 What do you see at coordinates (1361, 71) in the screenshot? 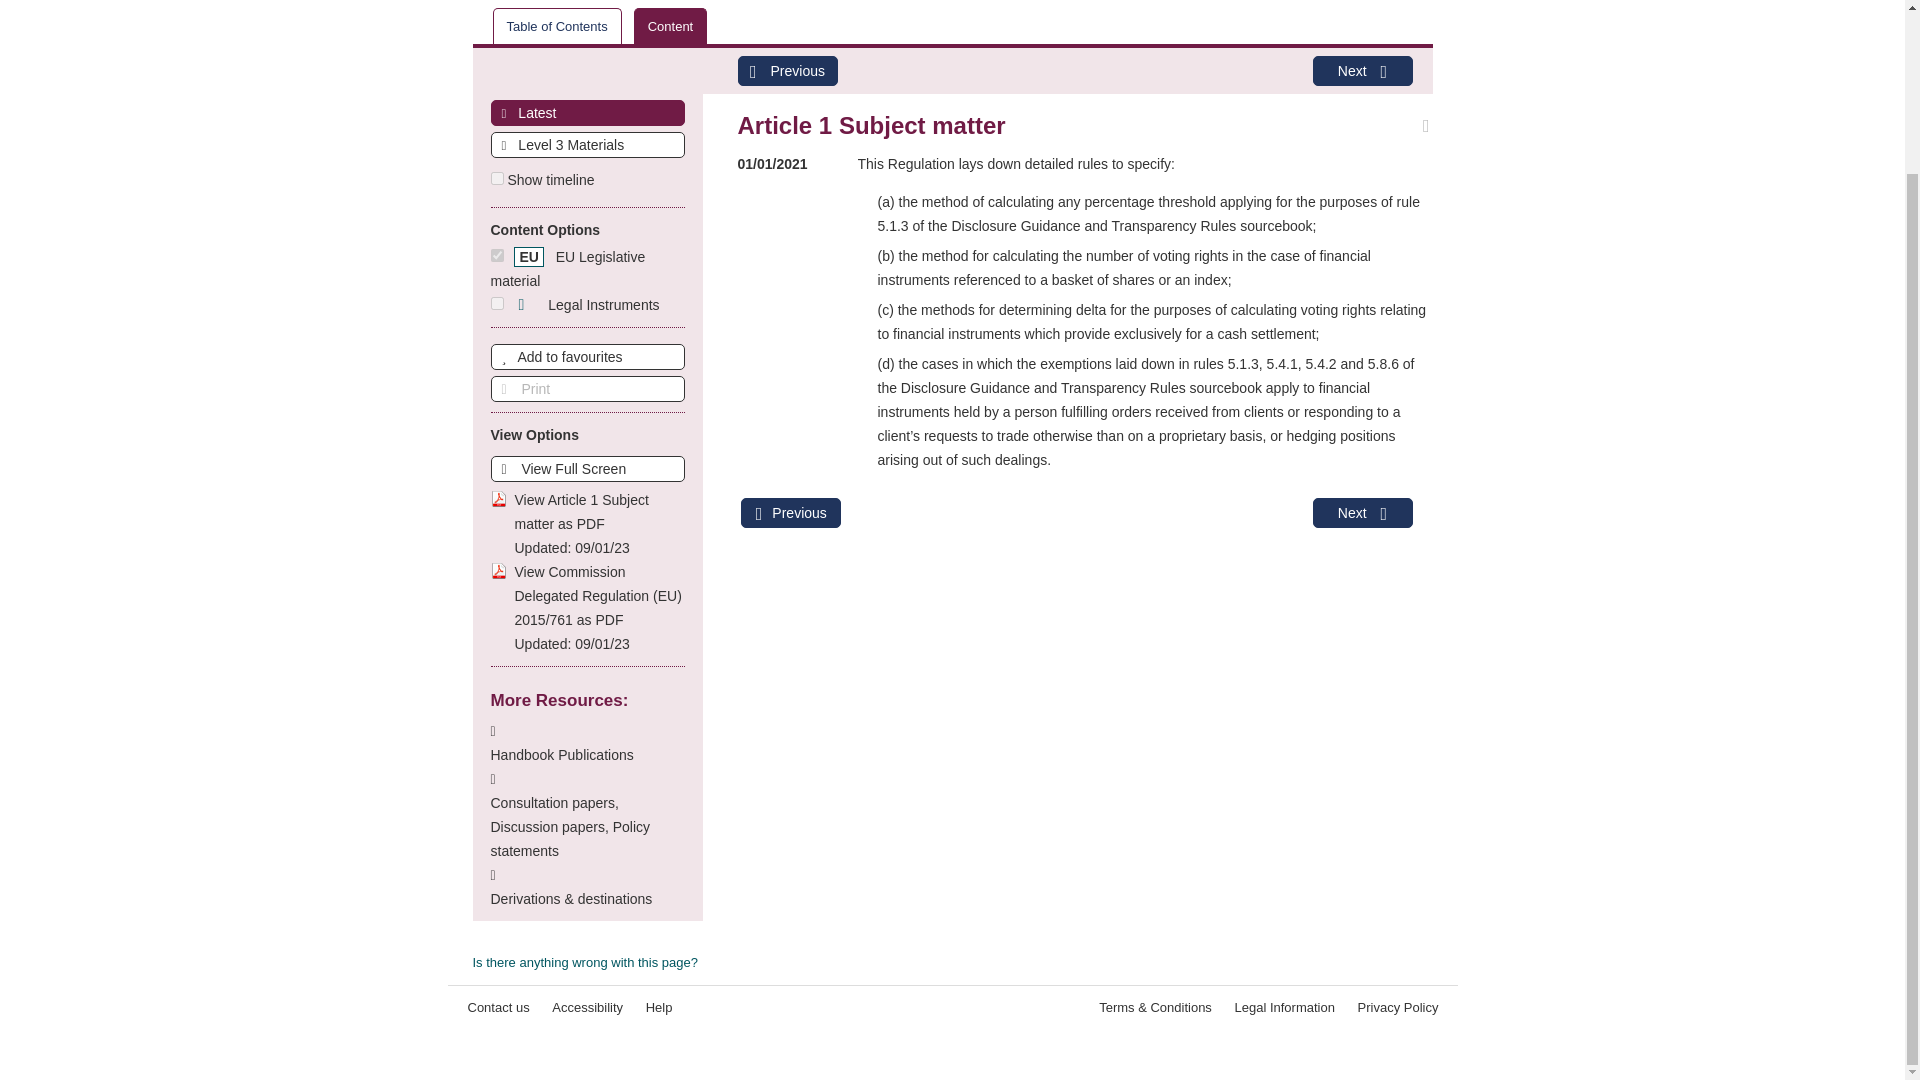
I see `Navigate one page forwards` at bounding box center [1361, 71].